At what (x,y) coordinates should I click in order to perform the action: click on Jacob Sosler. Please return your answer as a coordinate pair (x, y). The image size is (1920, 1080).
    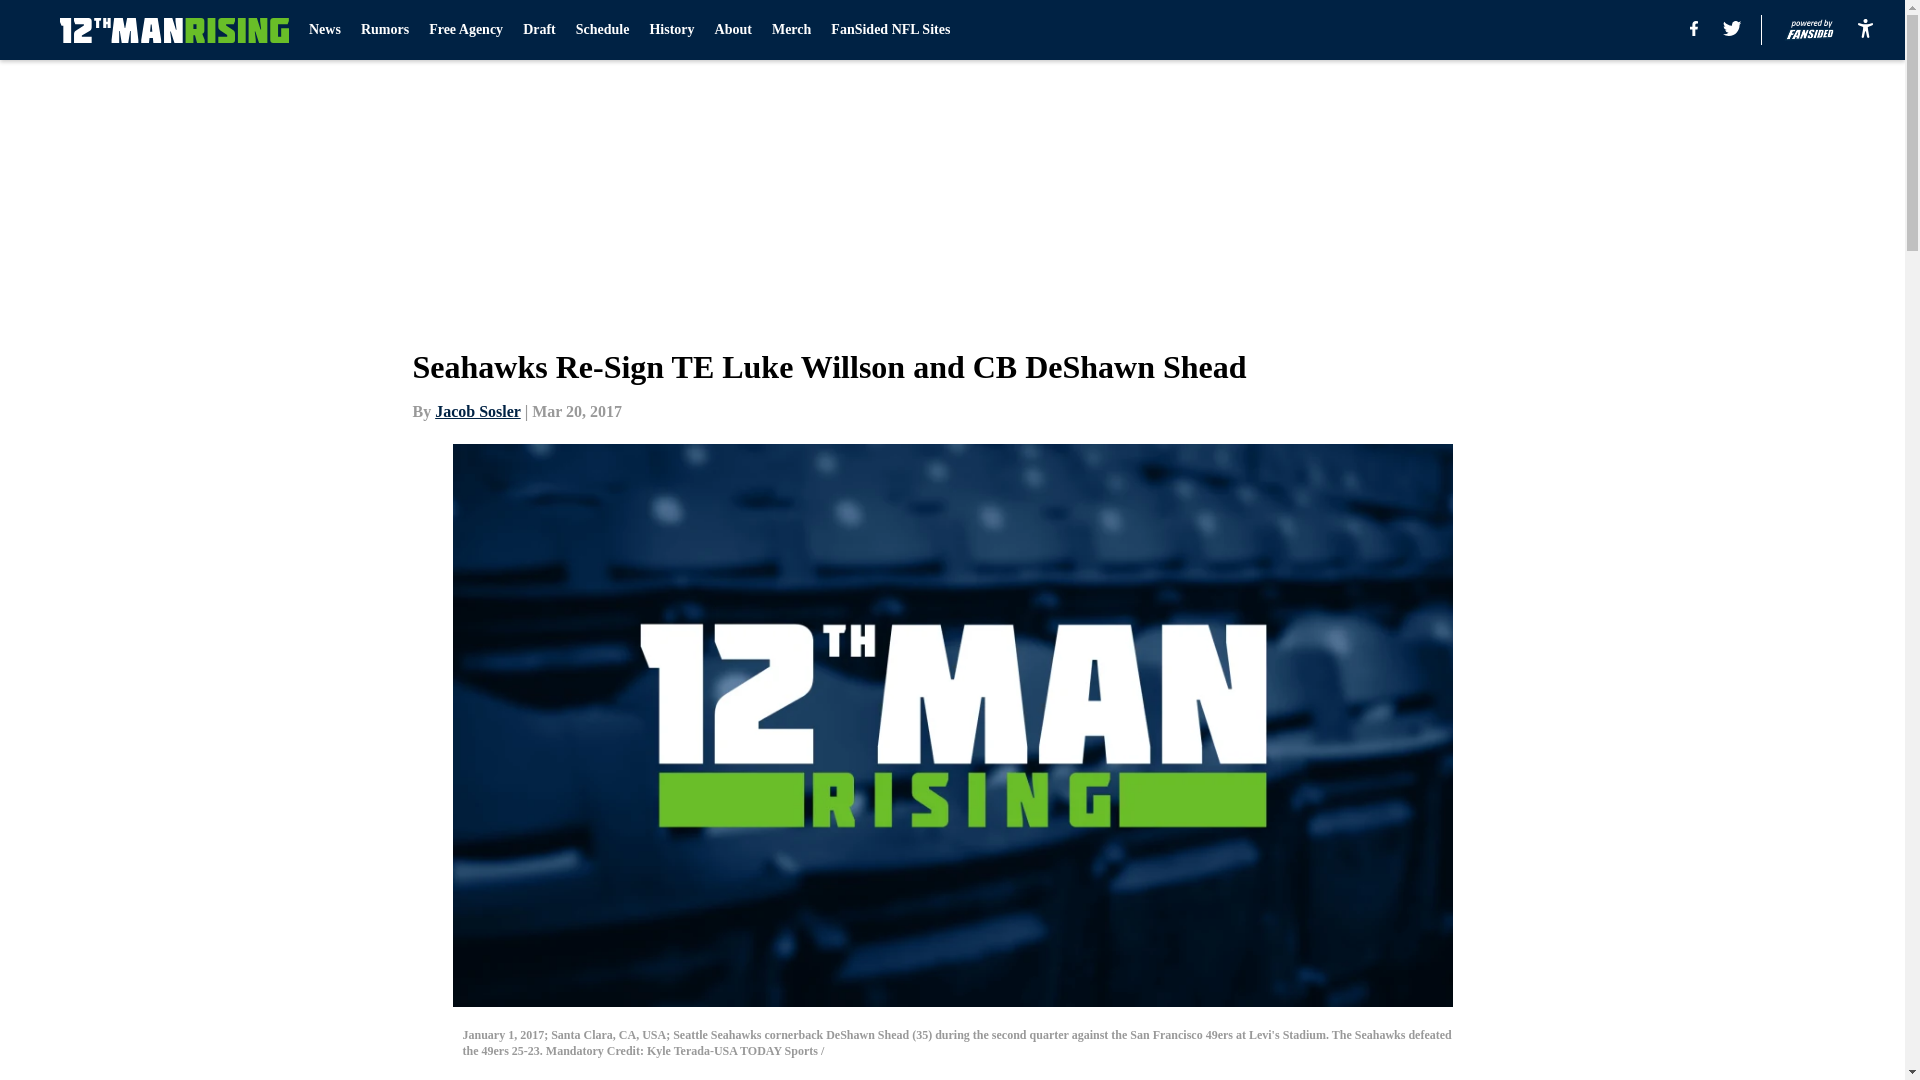
    Looking at the image, I should click on (478, 411).